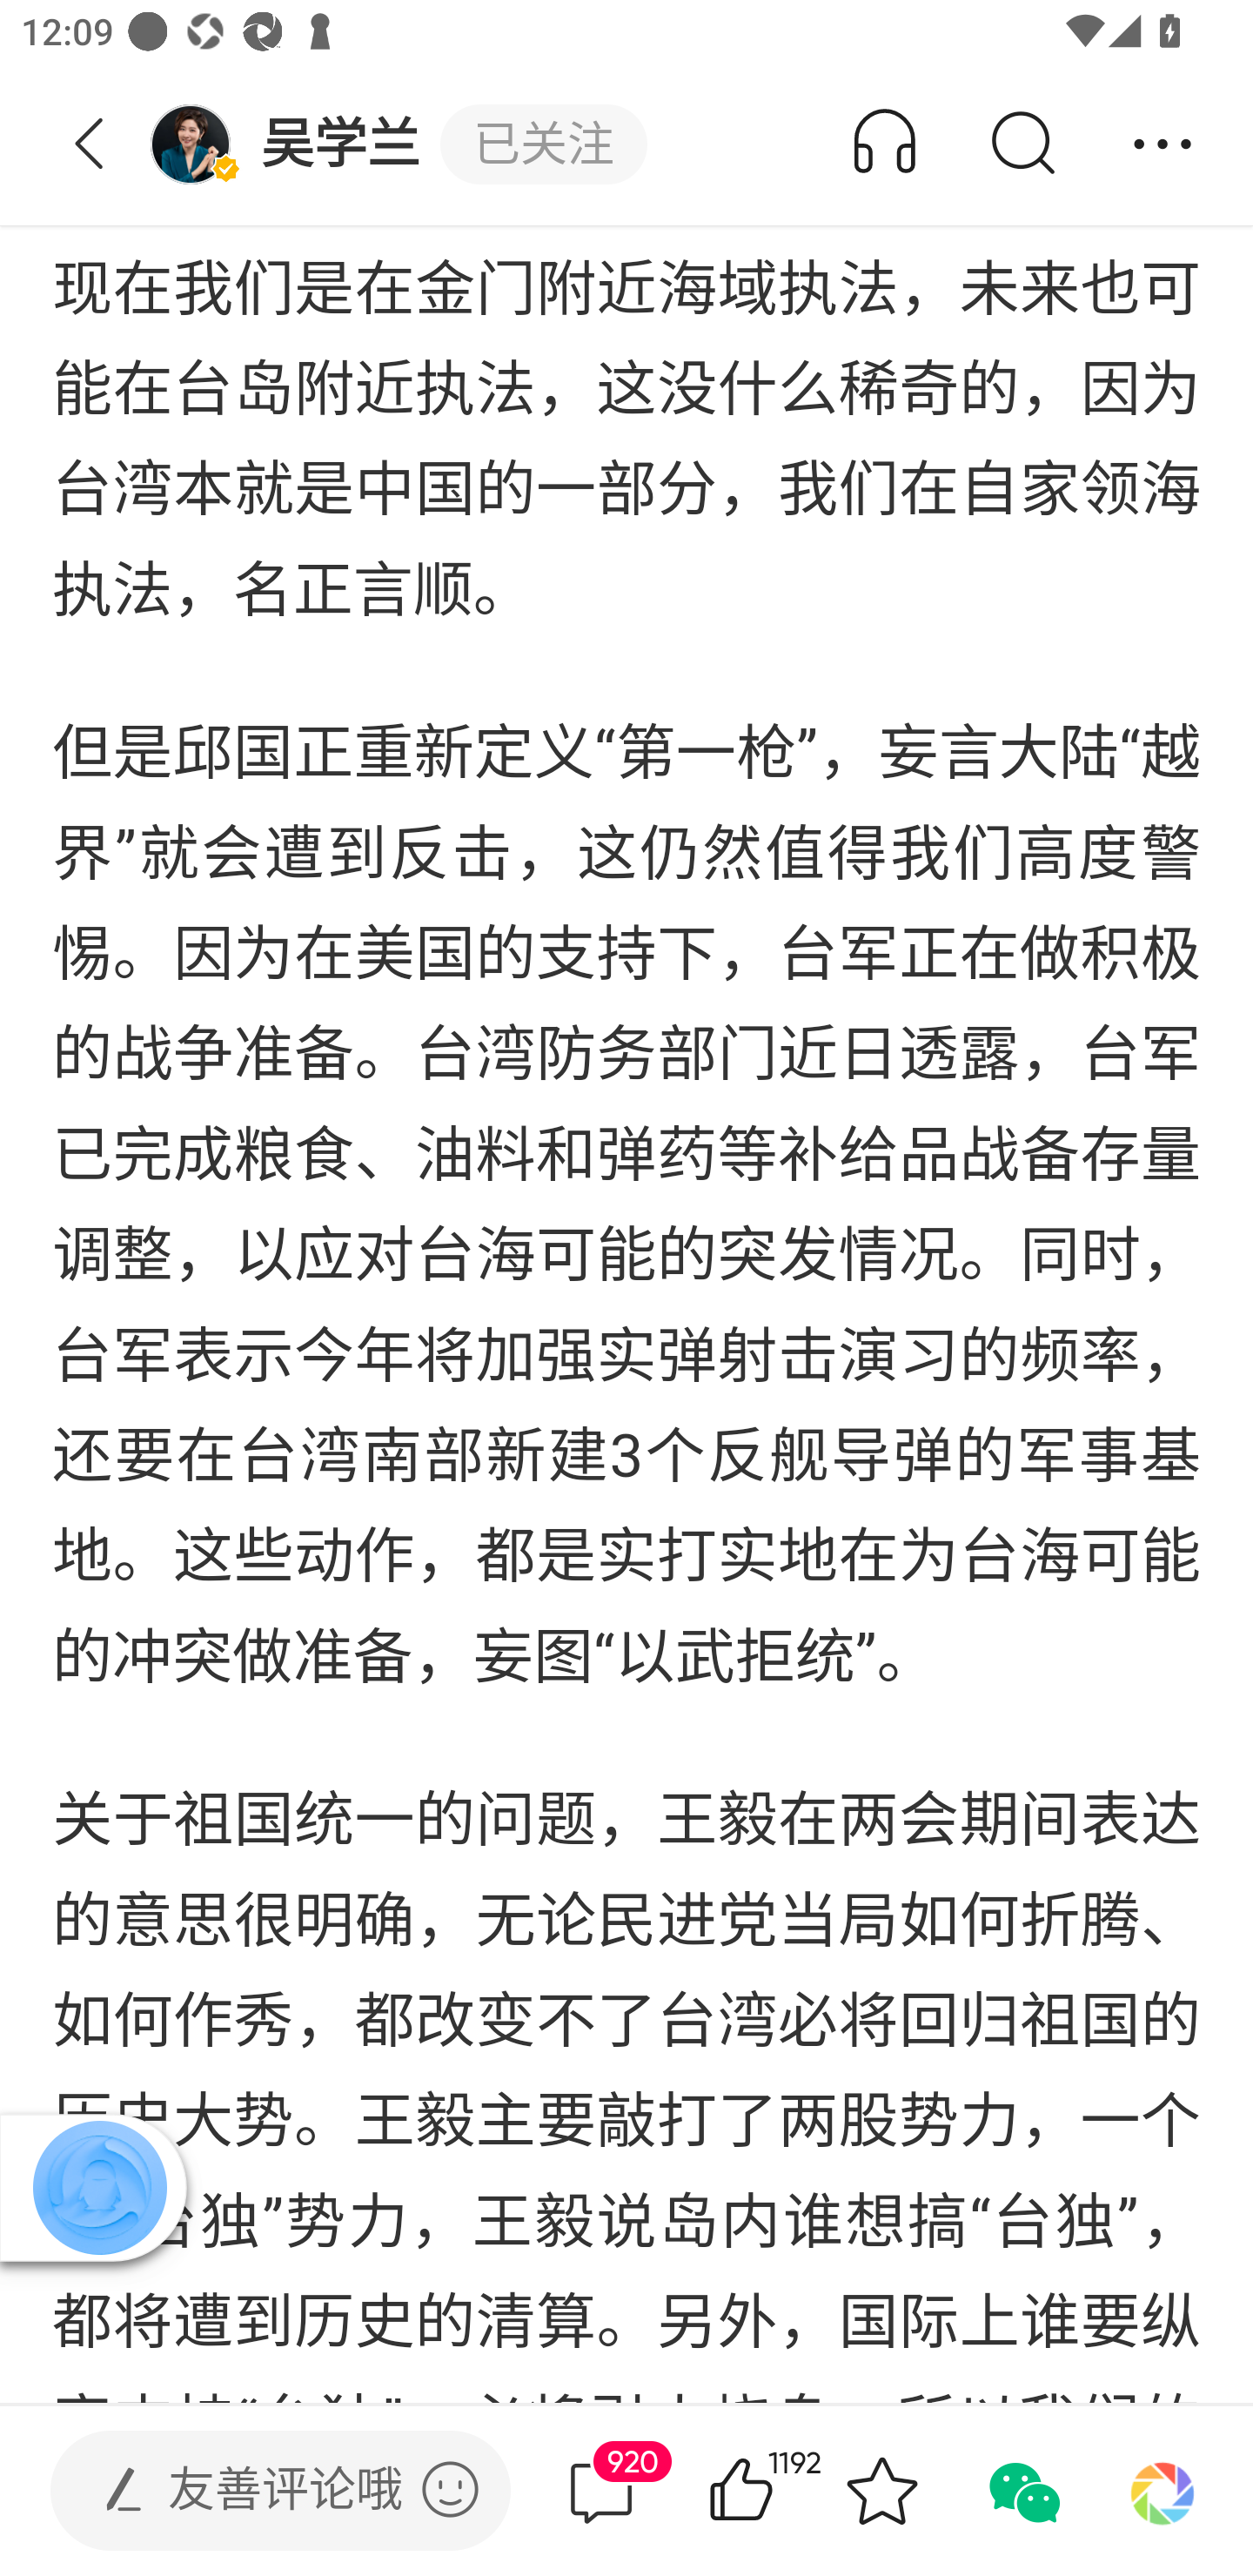 The height and width of the screenshot is (2576, 1253). I want to click on  返回, so click(90, 144).